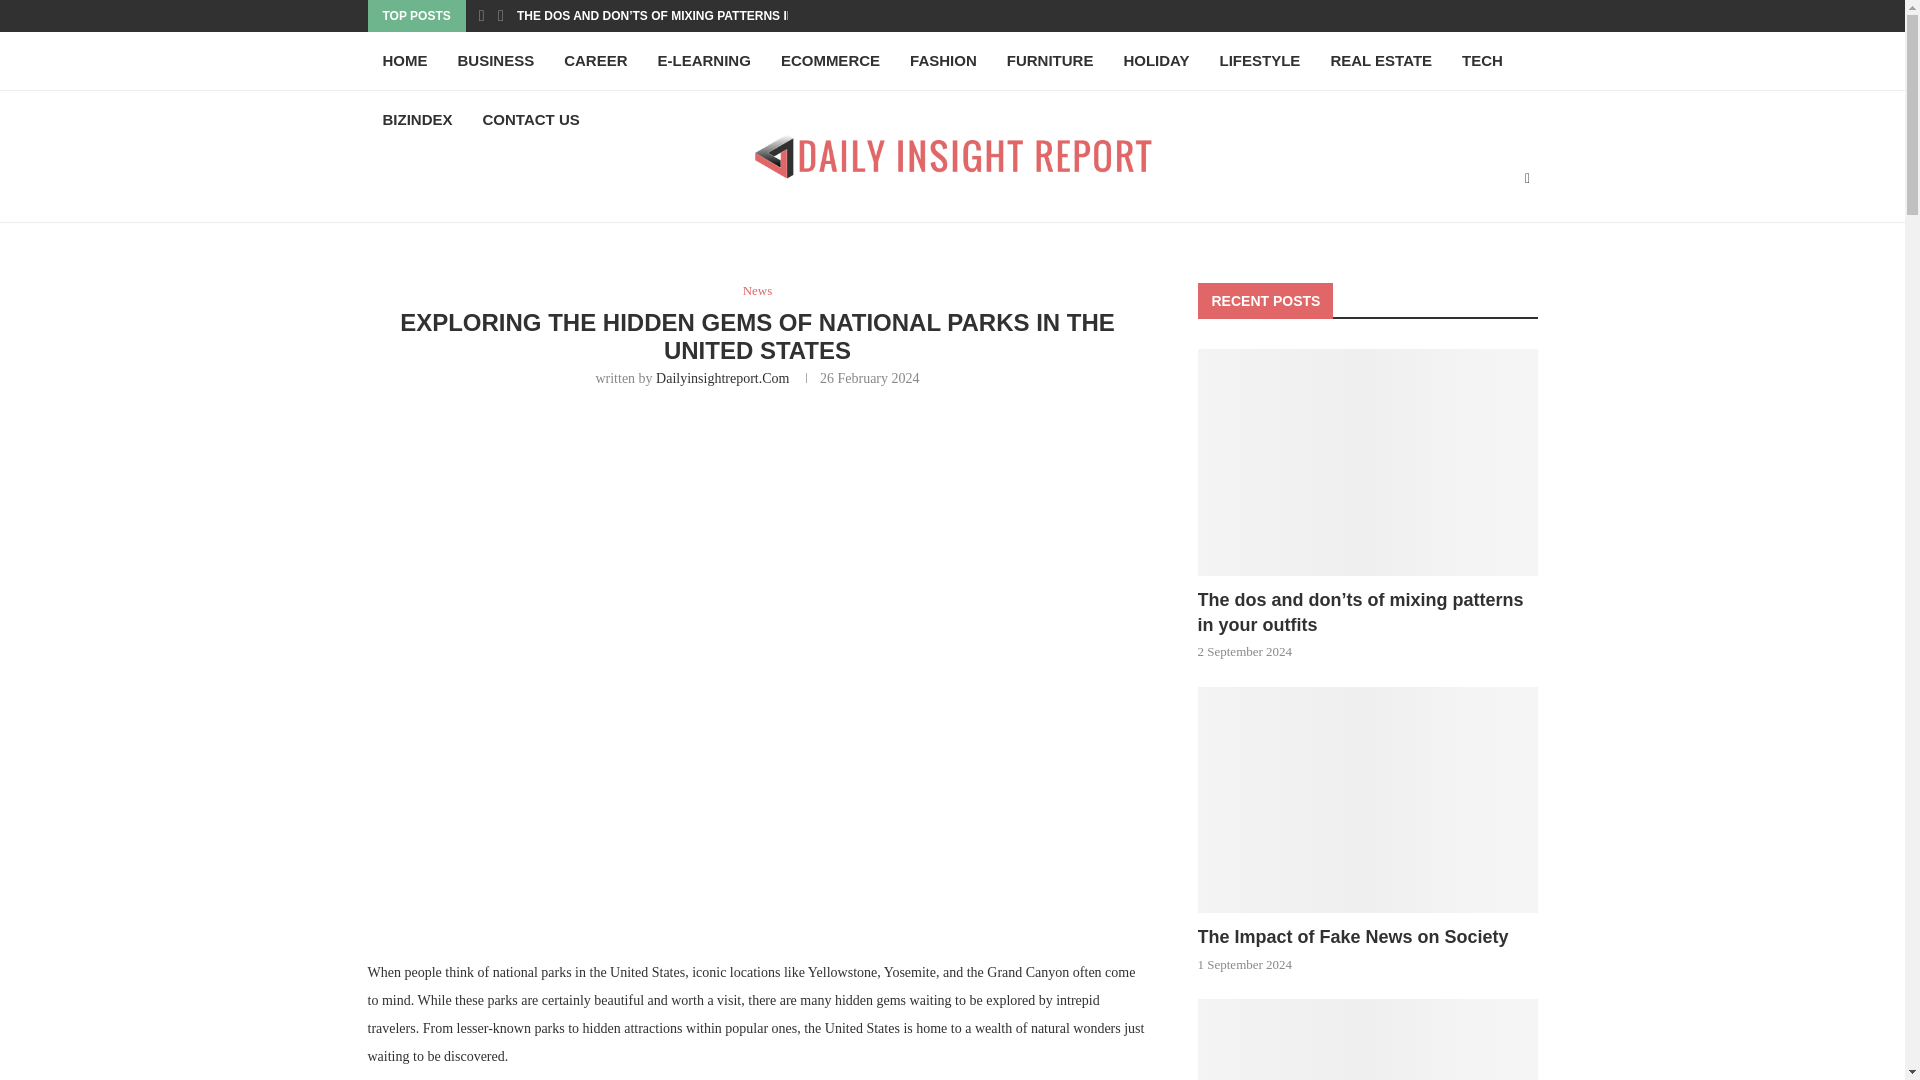 This screenshot has height=1080, width=1920. Describe the element at coordinates (1260, 61) in the screenshot. I see `LIFESTYLE` at that location.